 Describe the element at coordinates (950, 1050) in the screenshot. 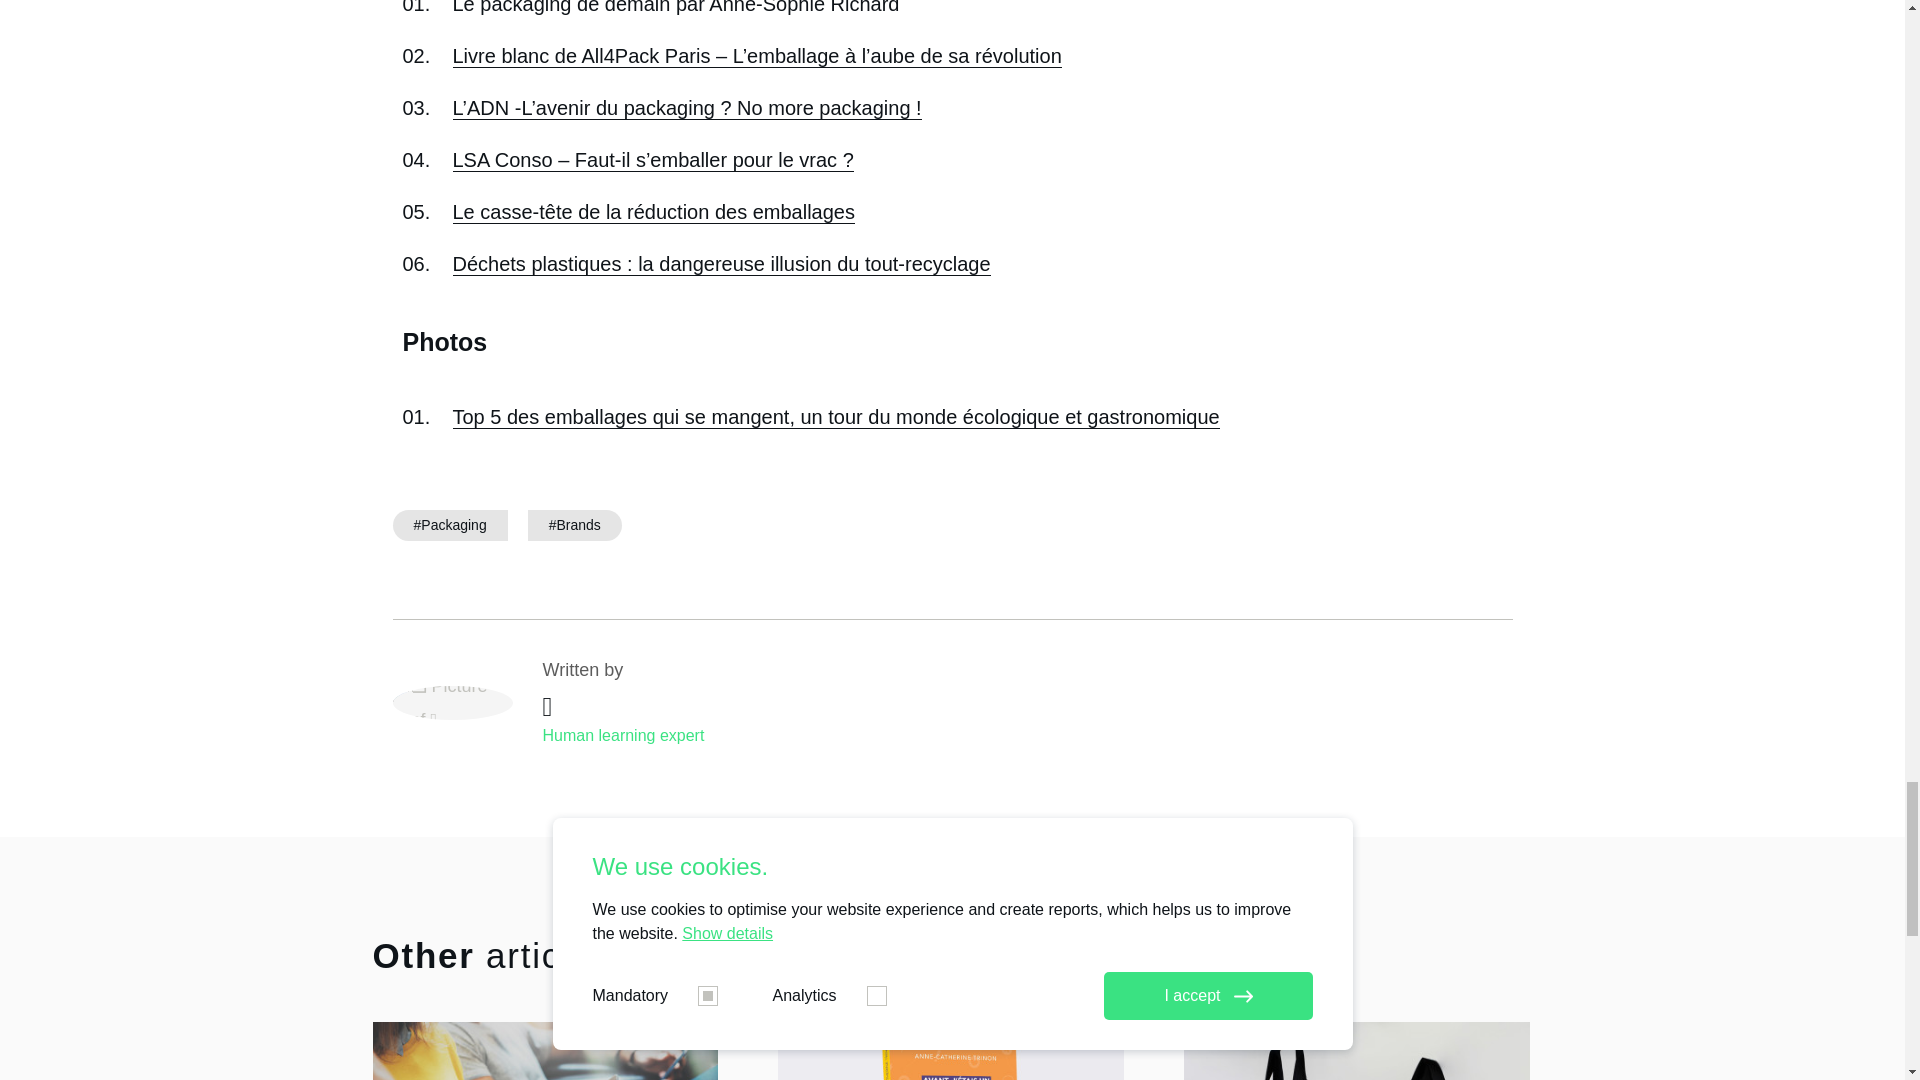

I see `Read the entry` at that location.